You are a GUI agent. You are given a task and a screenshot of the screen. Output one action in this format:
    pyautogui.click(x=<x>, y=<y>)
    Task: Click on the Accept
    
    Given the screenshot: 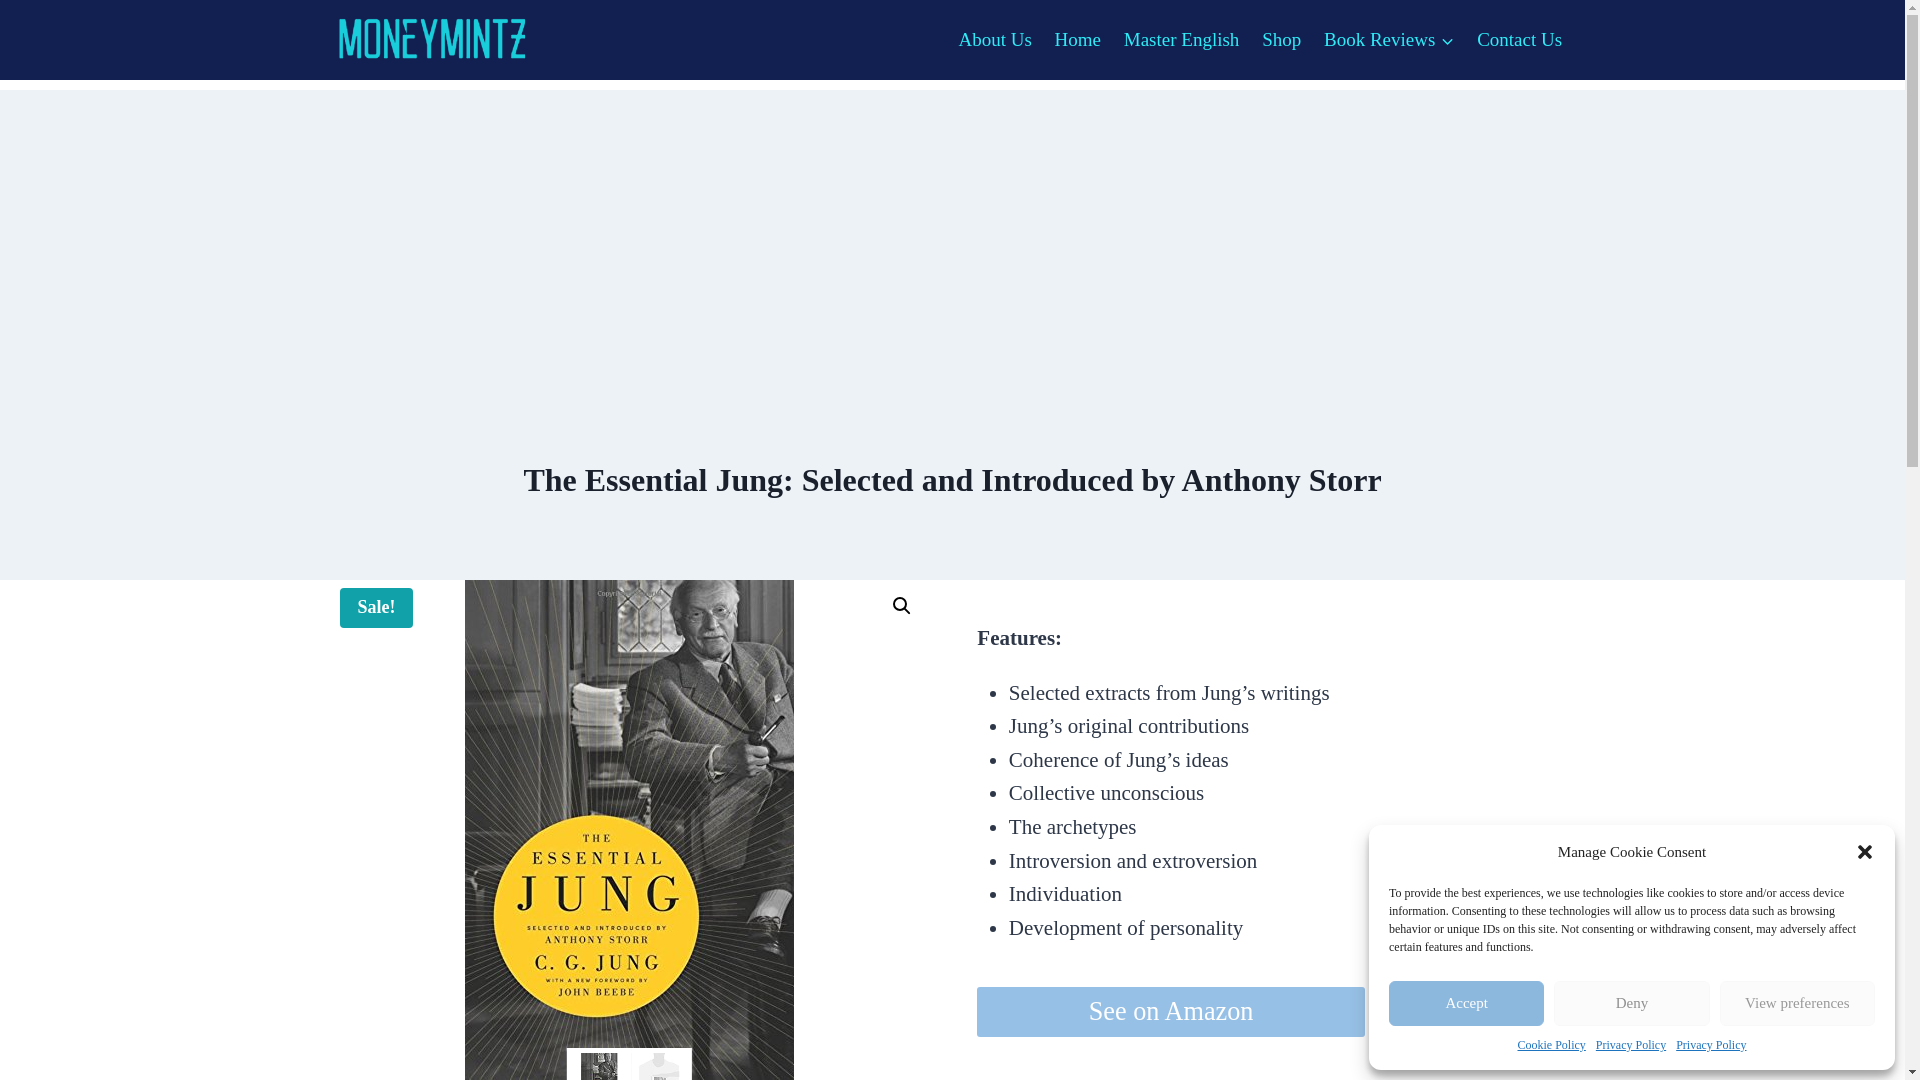 What is the action you would take?
    pyautogui.click(x=1466, y=1003)
    